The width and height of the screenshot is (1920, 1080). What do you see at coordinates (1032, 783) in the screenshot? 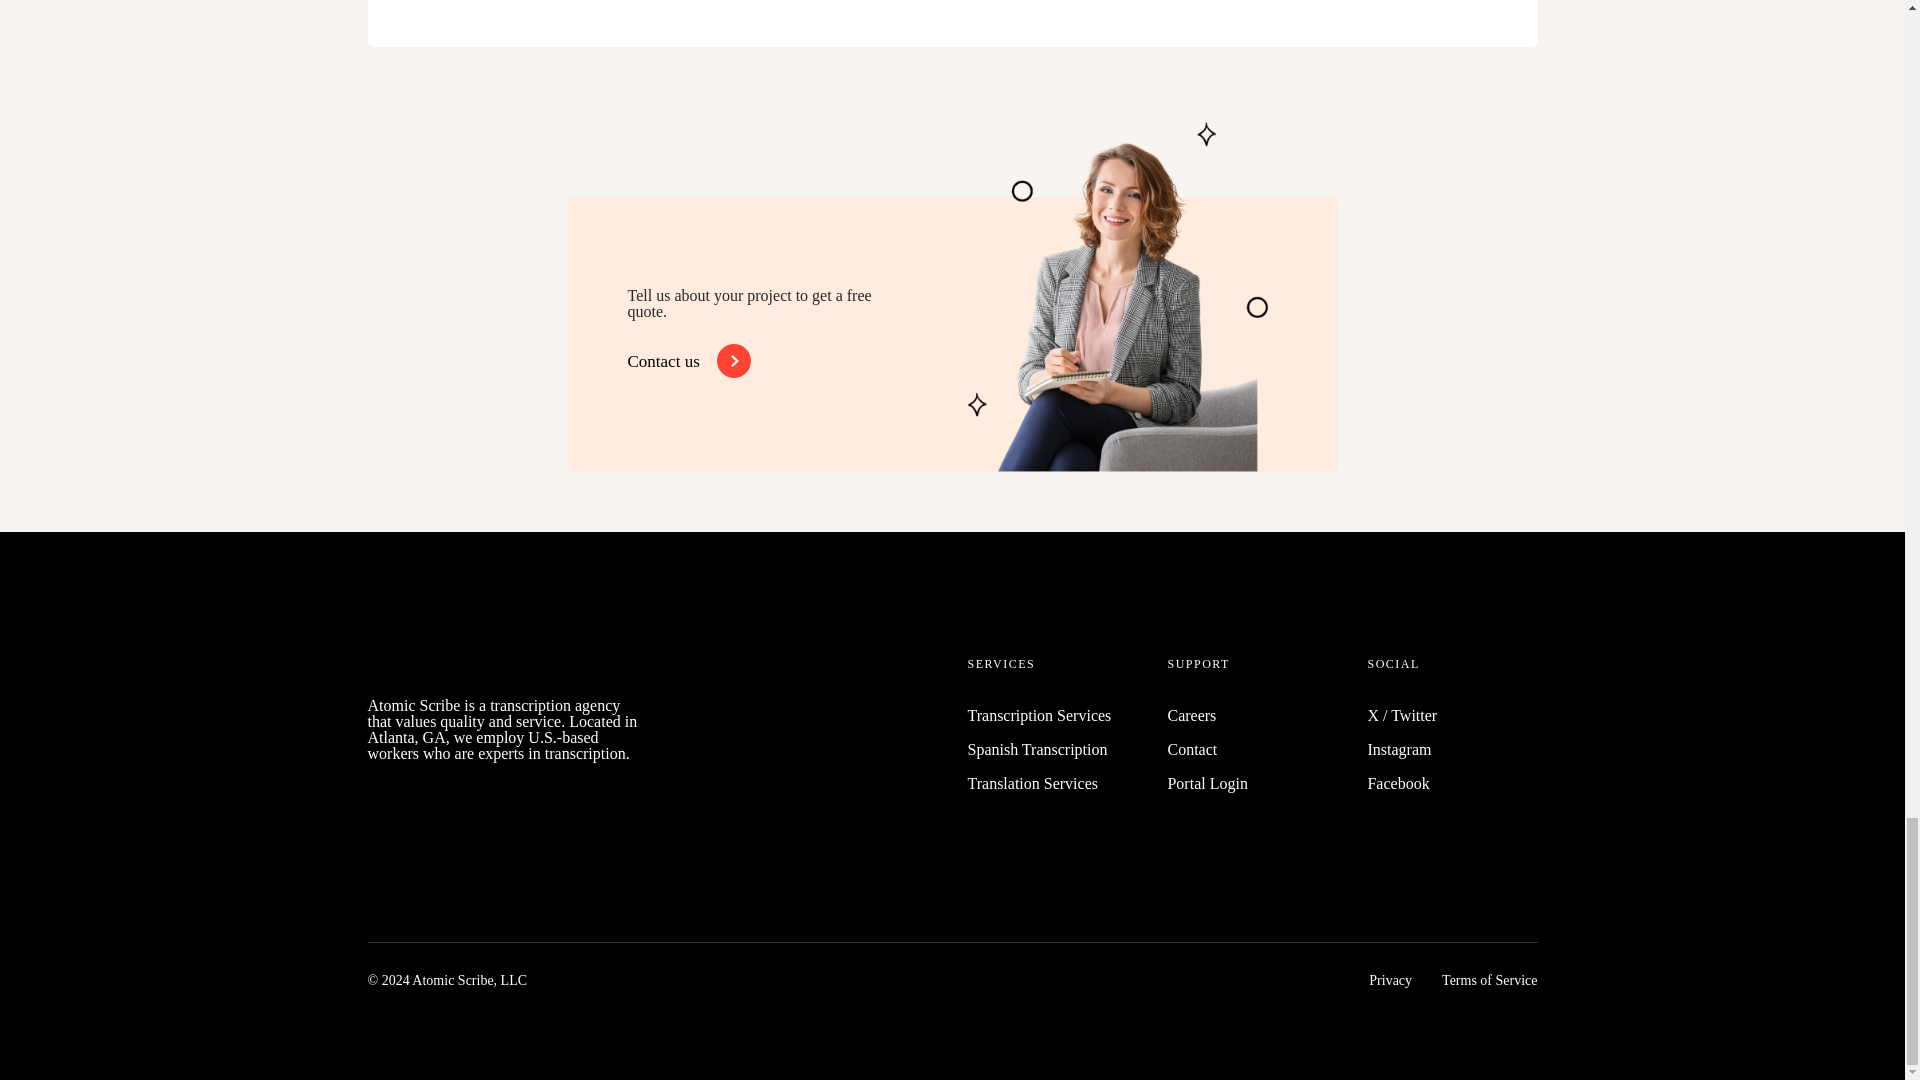
I see `Translation Services` at bounding box center [1032, 783].